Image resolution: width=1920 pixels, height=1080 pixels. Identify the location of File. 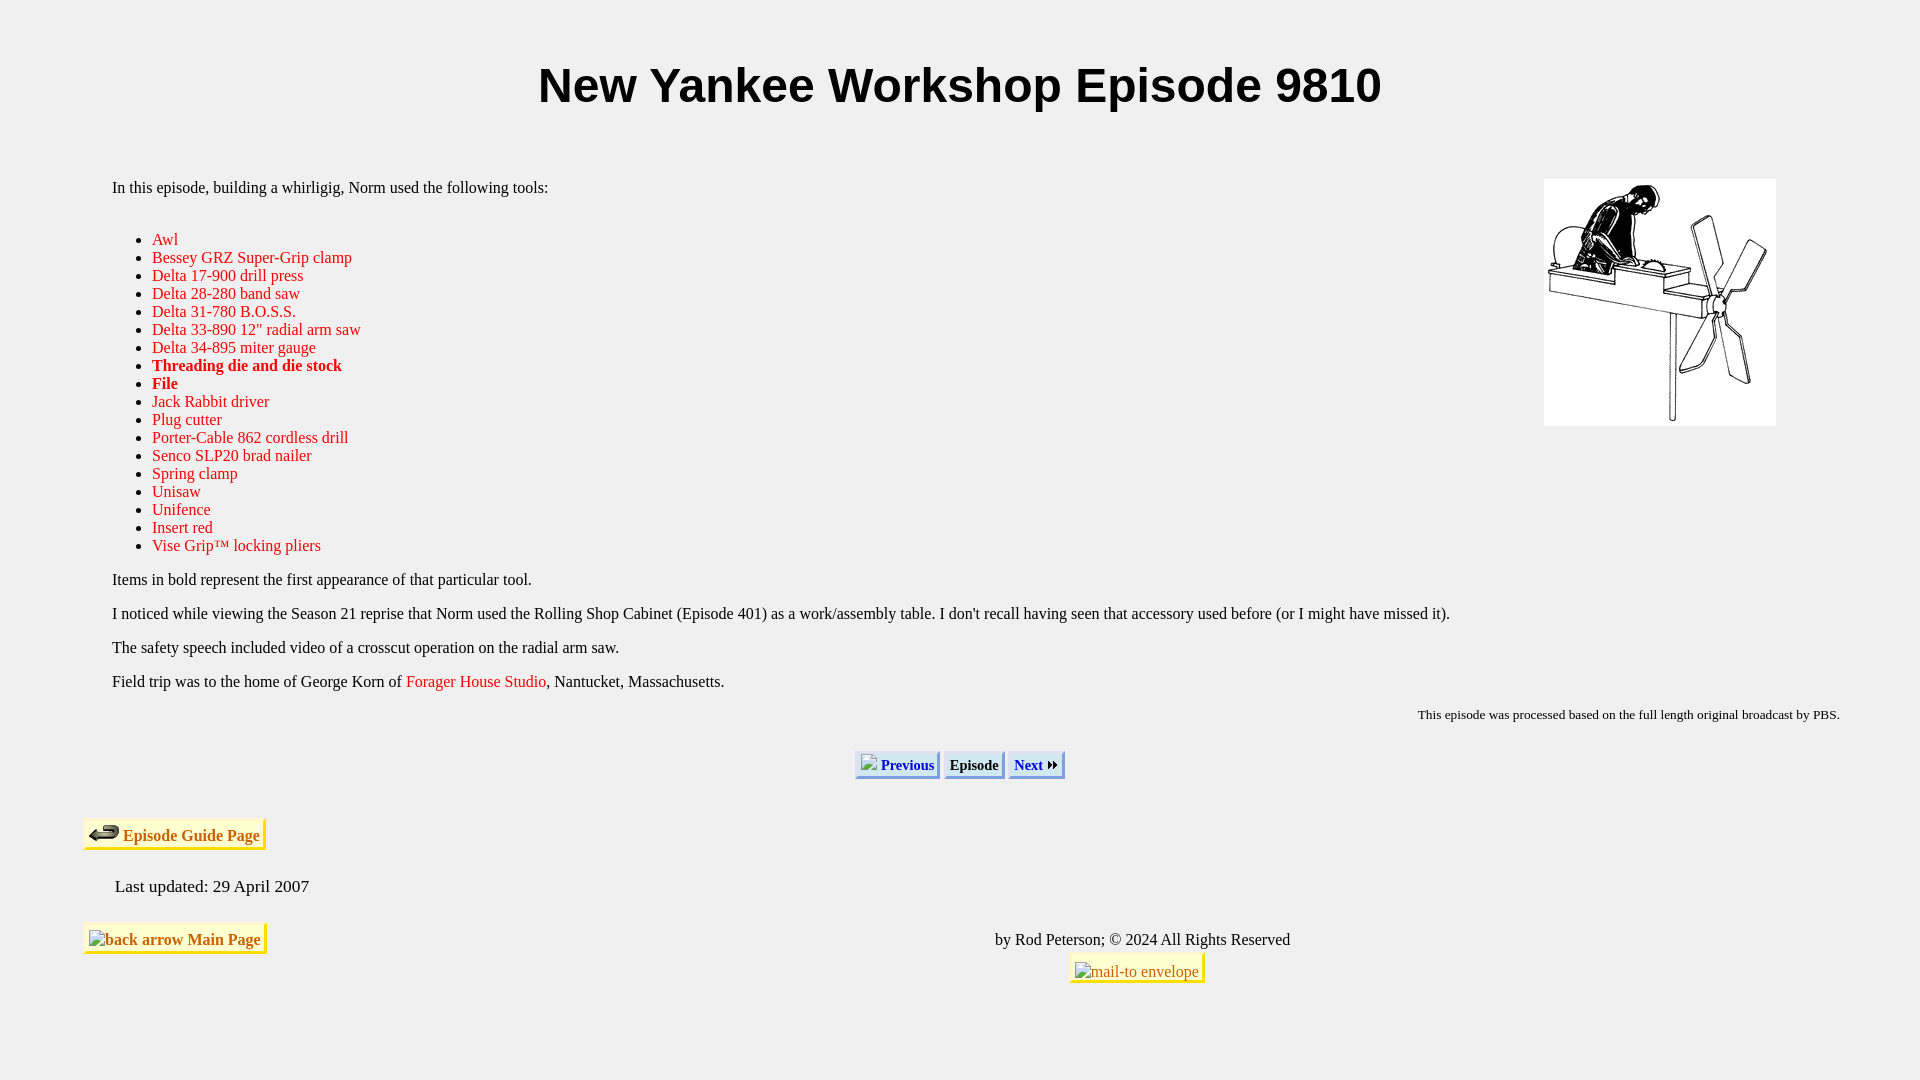
(164, 383).